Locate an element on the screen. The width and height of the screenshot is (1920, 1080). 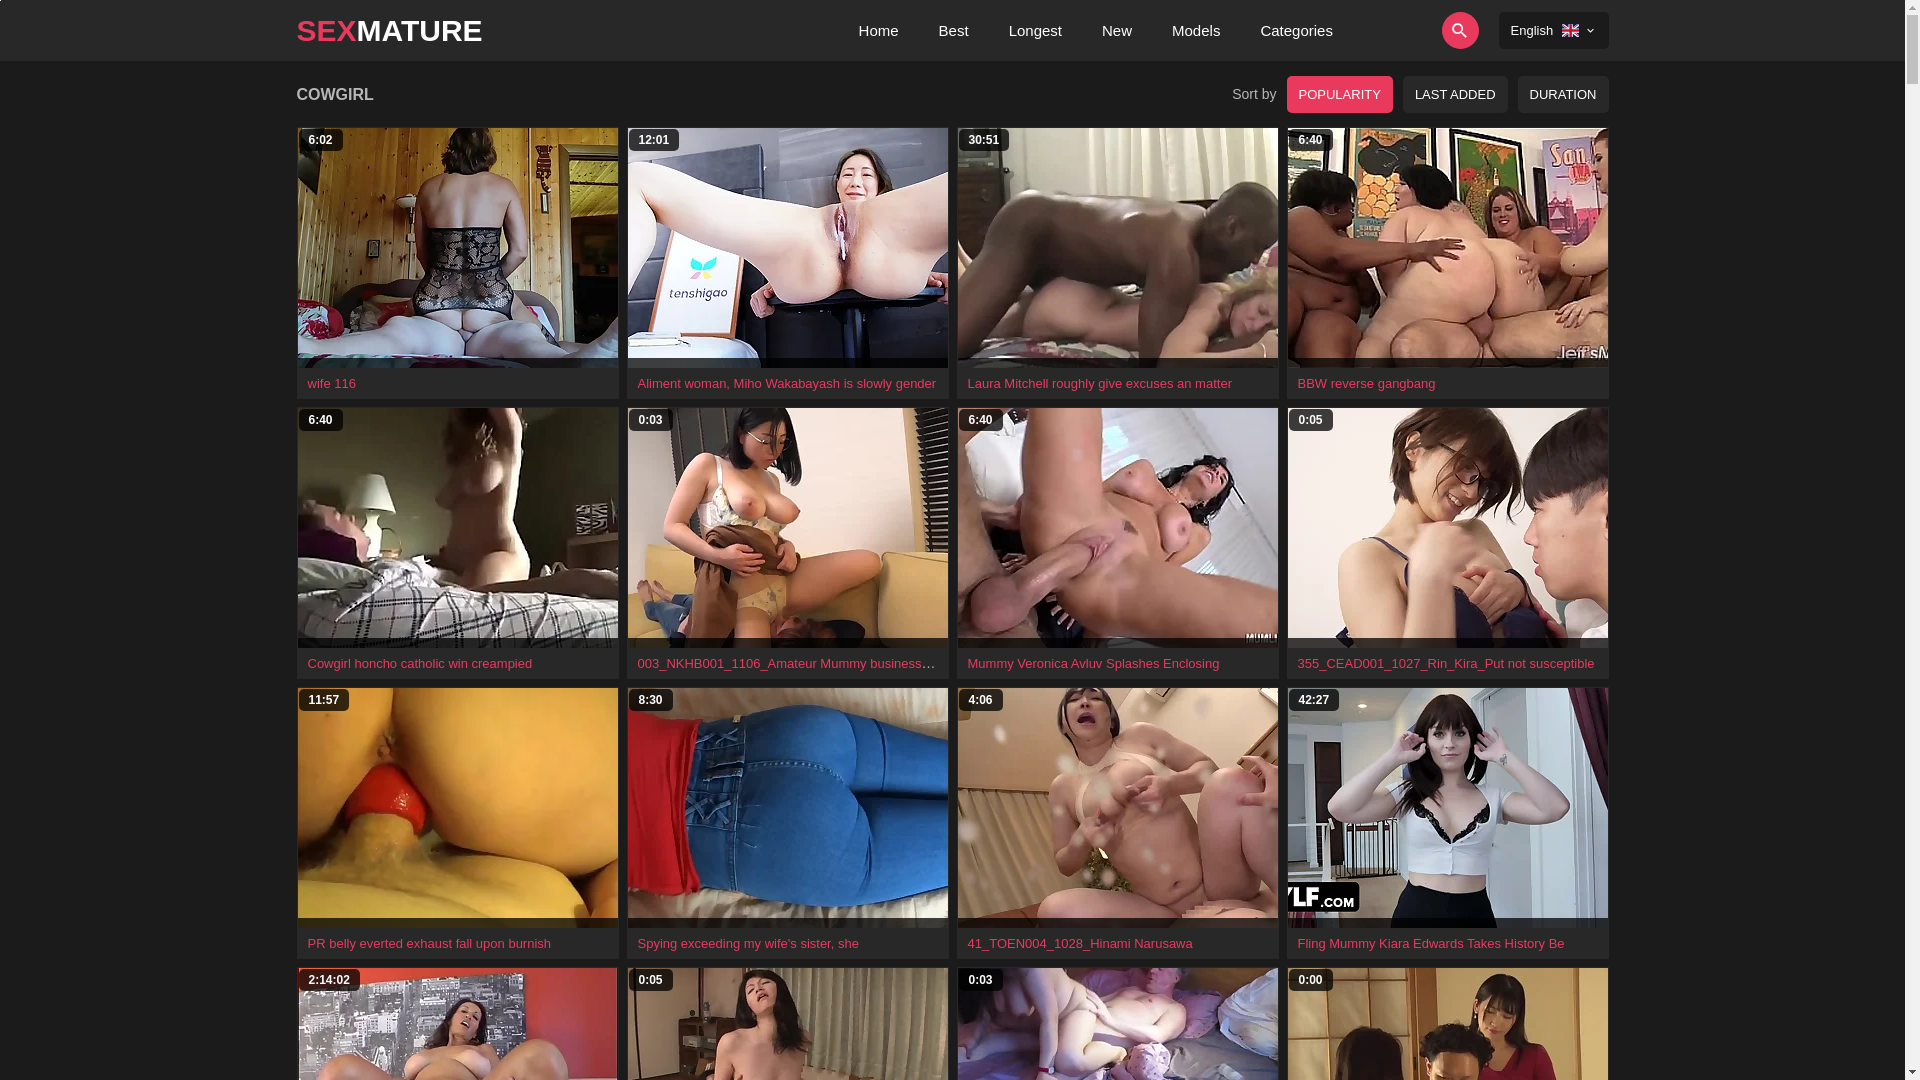
Cowgirl honcho catholic win creampied is located at coordinates (420, 664).